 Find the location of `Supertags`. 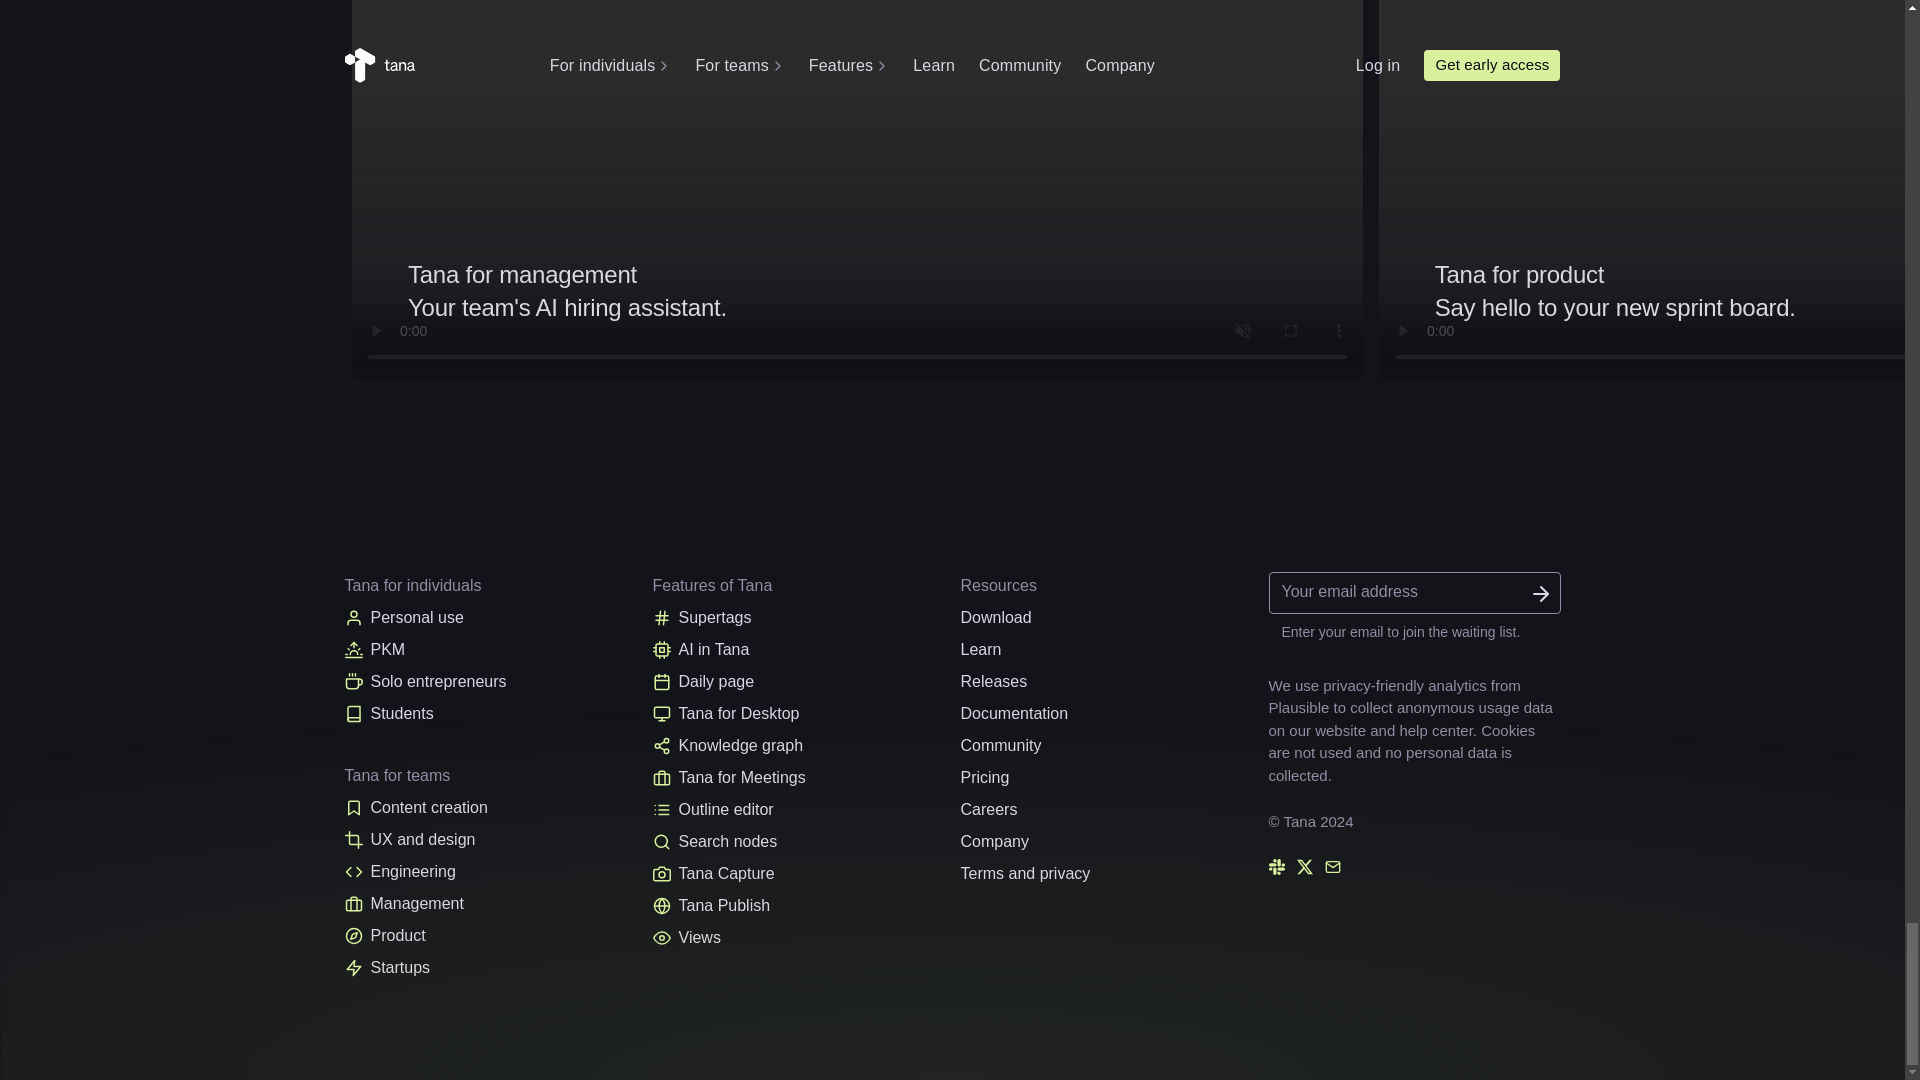

Supertags is located at coordinates (798, 617).